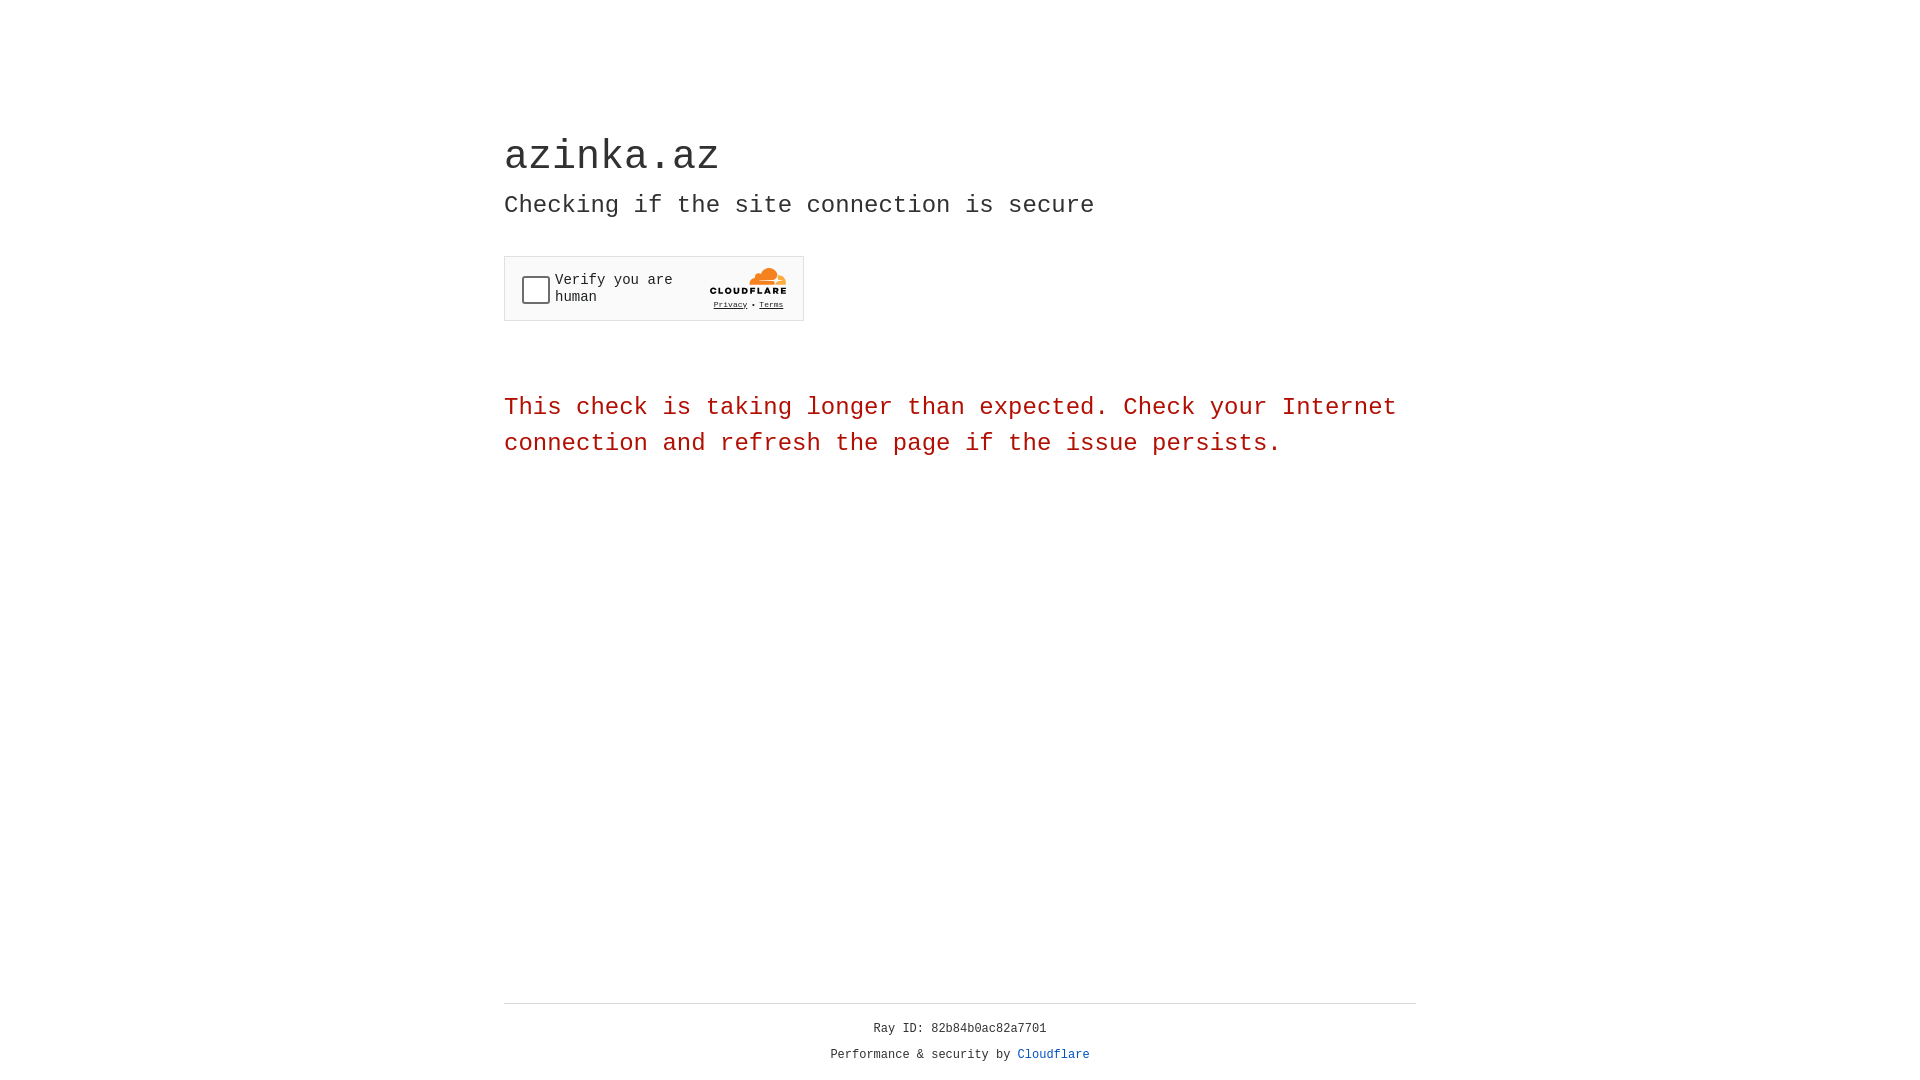 The width and height of the screenshot is (1920, 1080). What do you see at coordinates (654, 288) in the screenshot?
I see `Widget containing a Cloudflare security challenge` at bounding box center [654, 288].